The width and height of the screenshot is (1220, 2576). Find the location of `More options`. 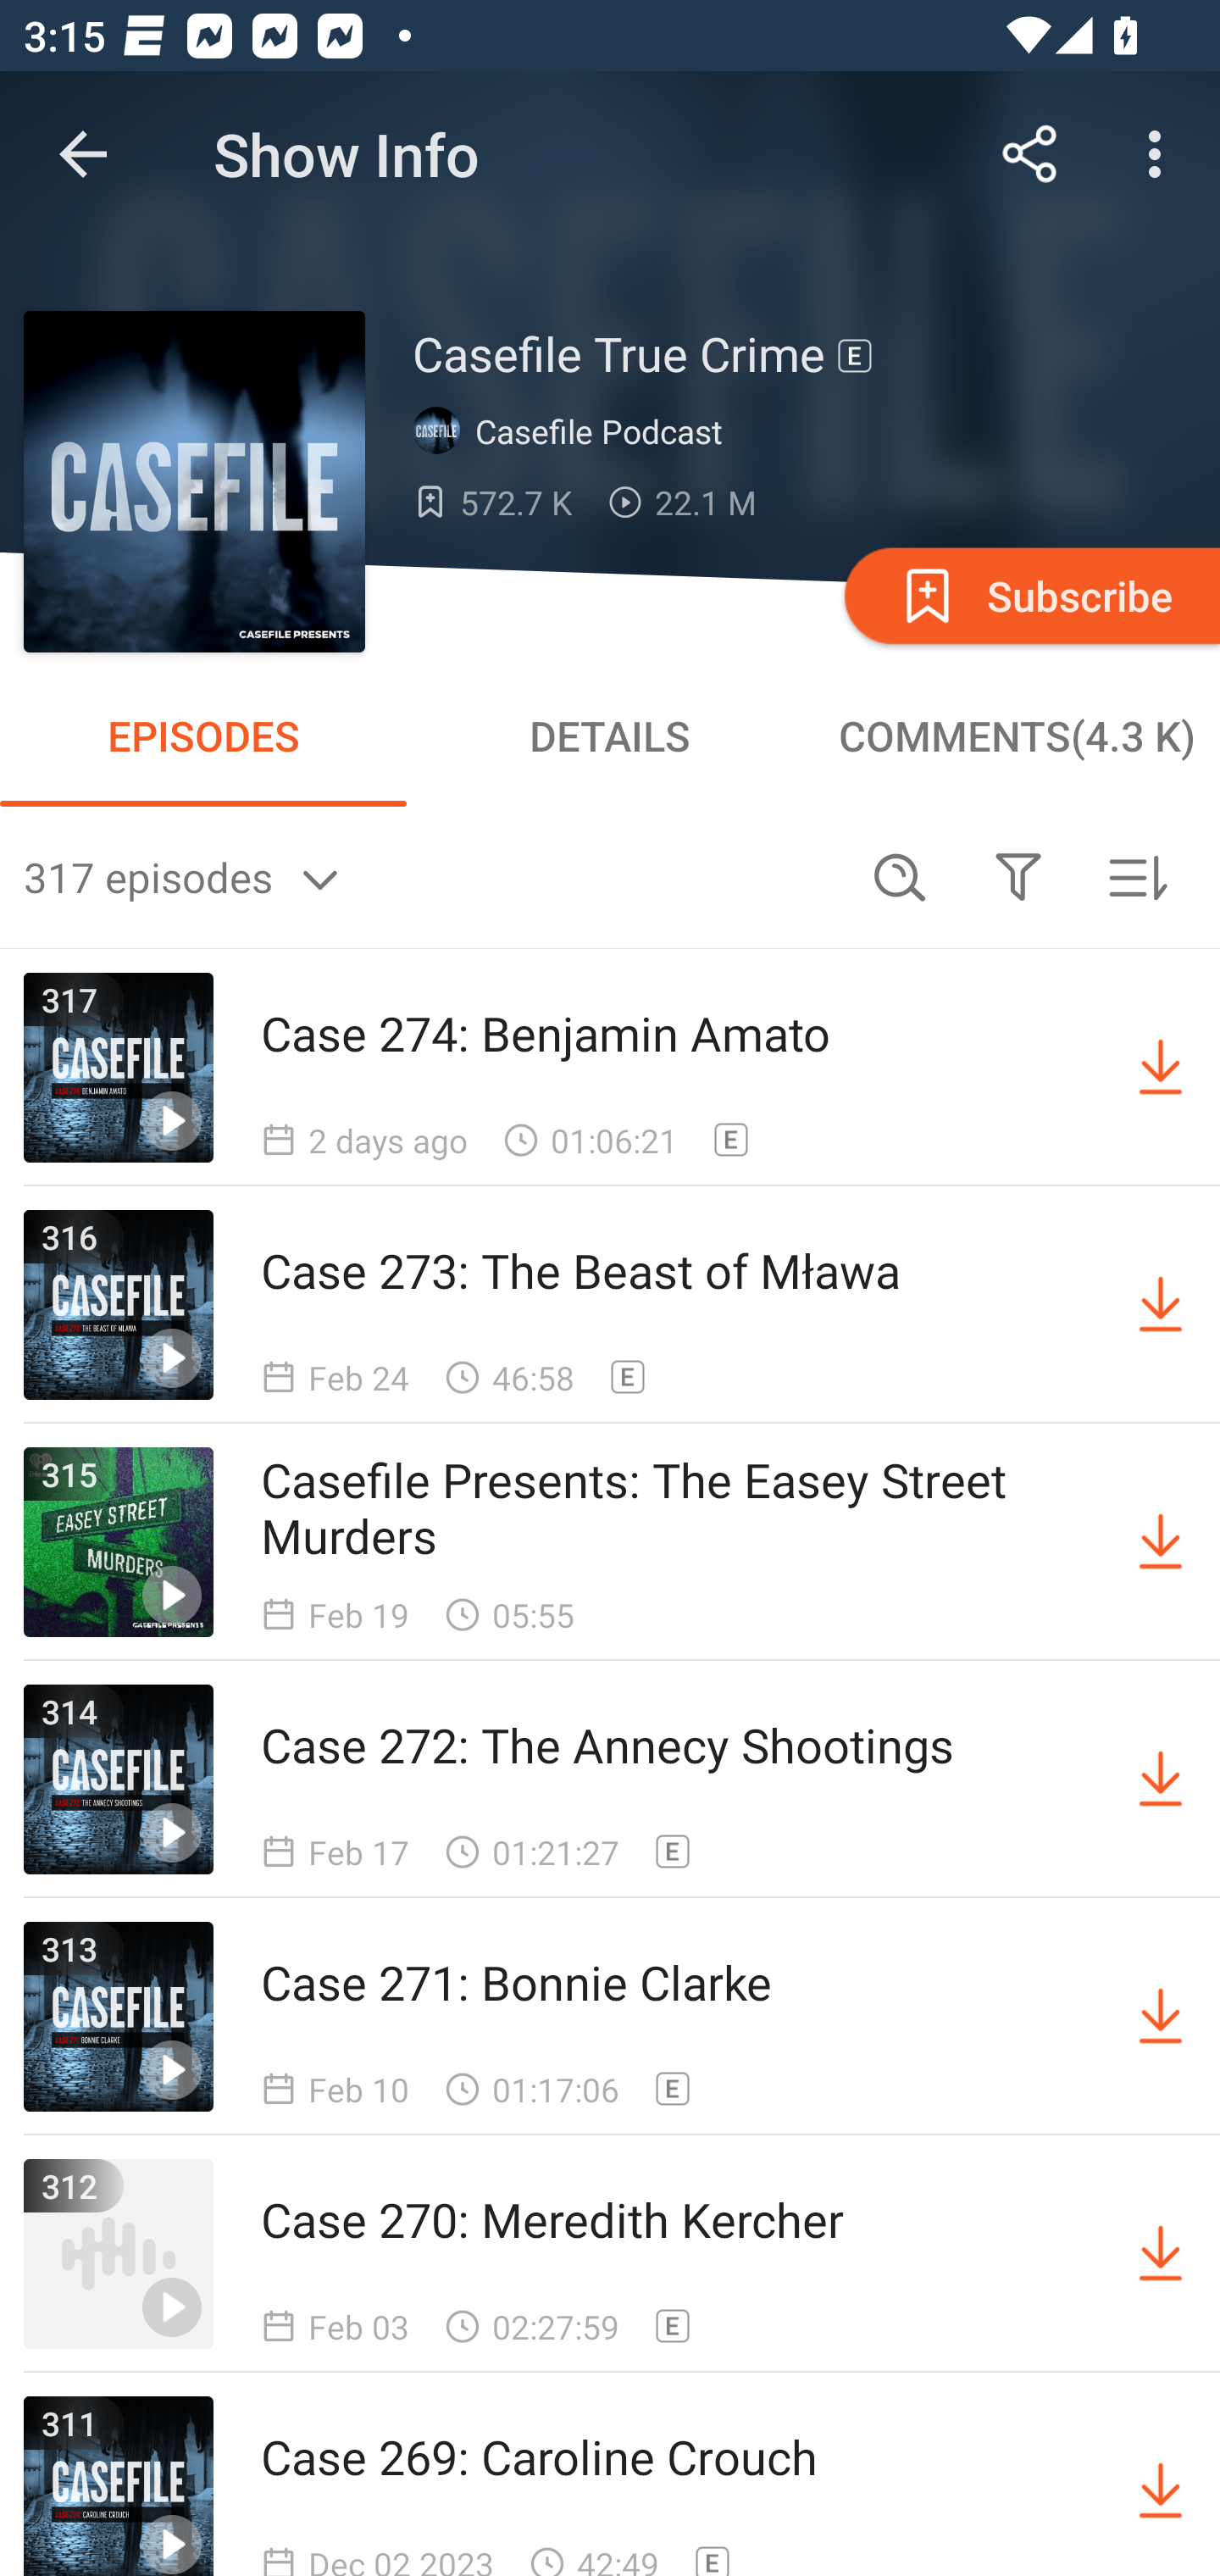

More options is located at coordinates (1161, 154).